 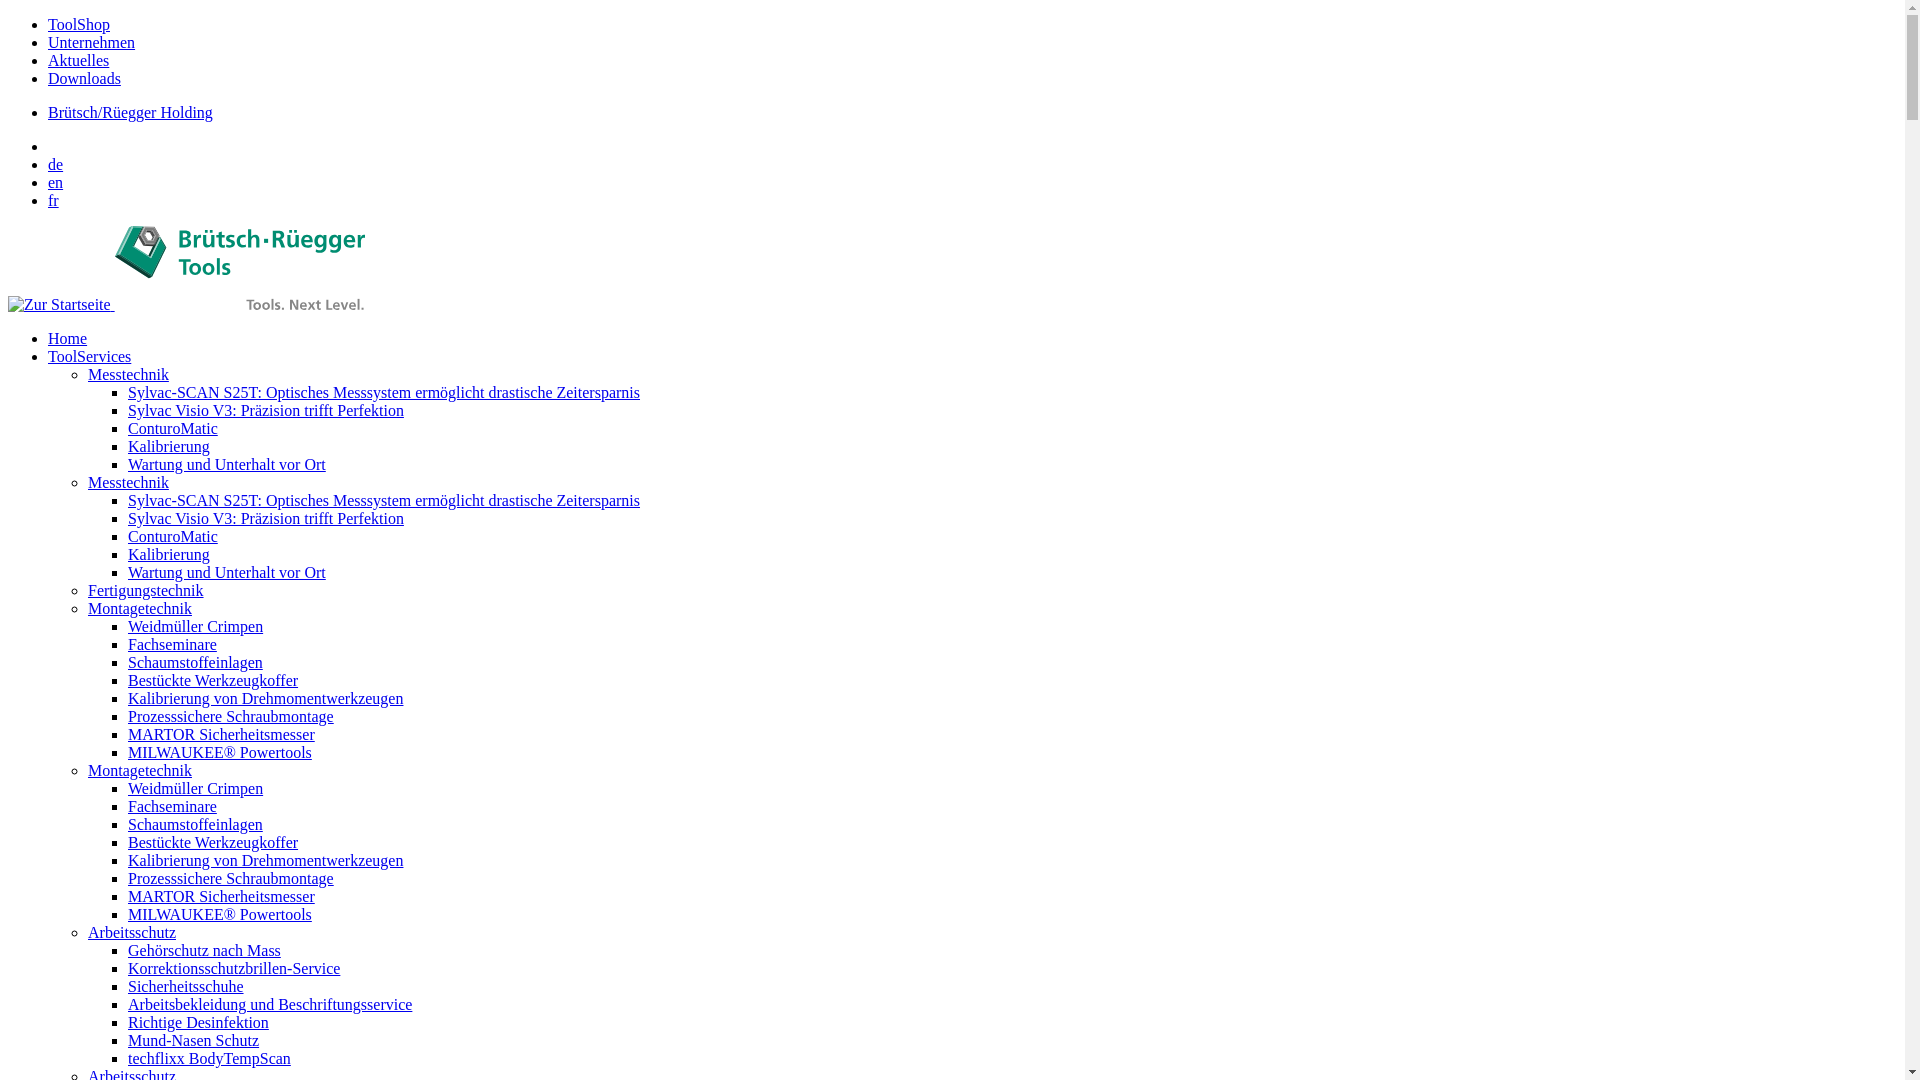 I want to click on Kalibrierung von Drehmomentwerkzeugen, so click(x=266, y=698).